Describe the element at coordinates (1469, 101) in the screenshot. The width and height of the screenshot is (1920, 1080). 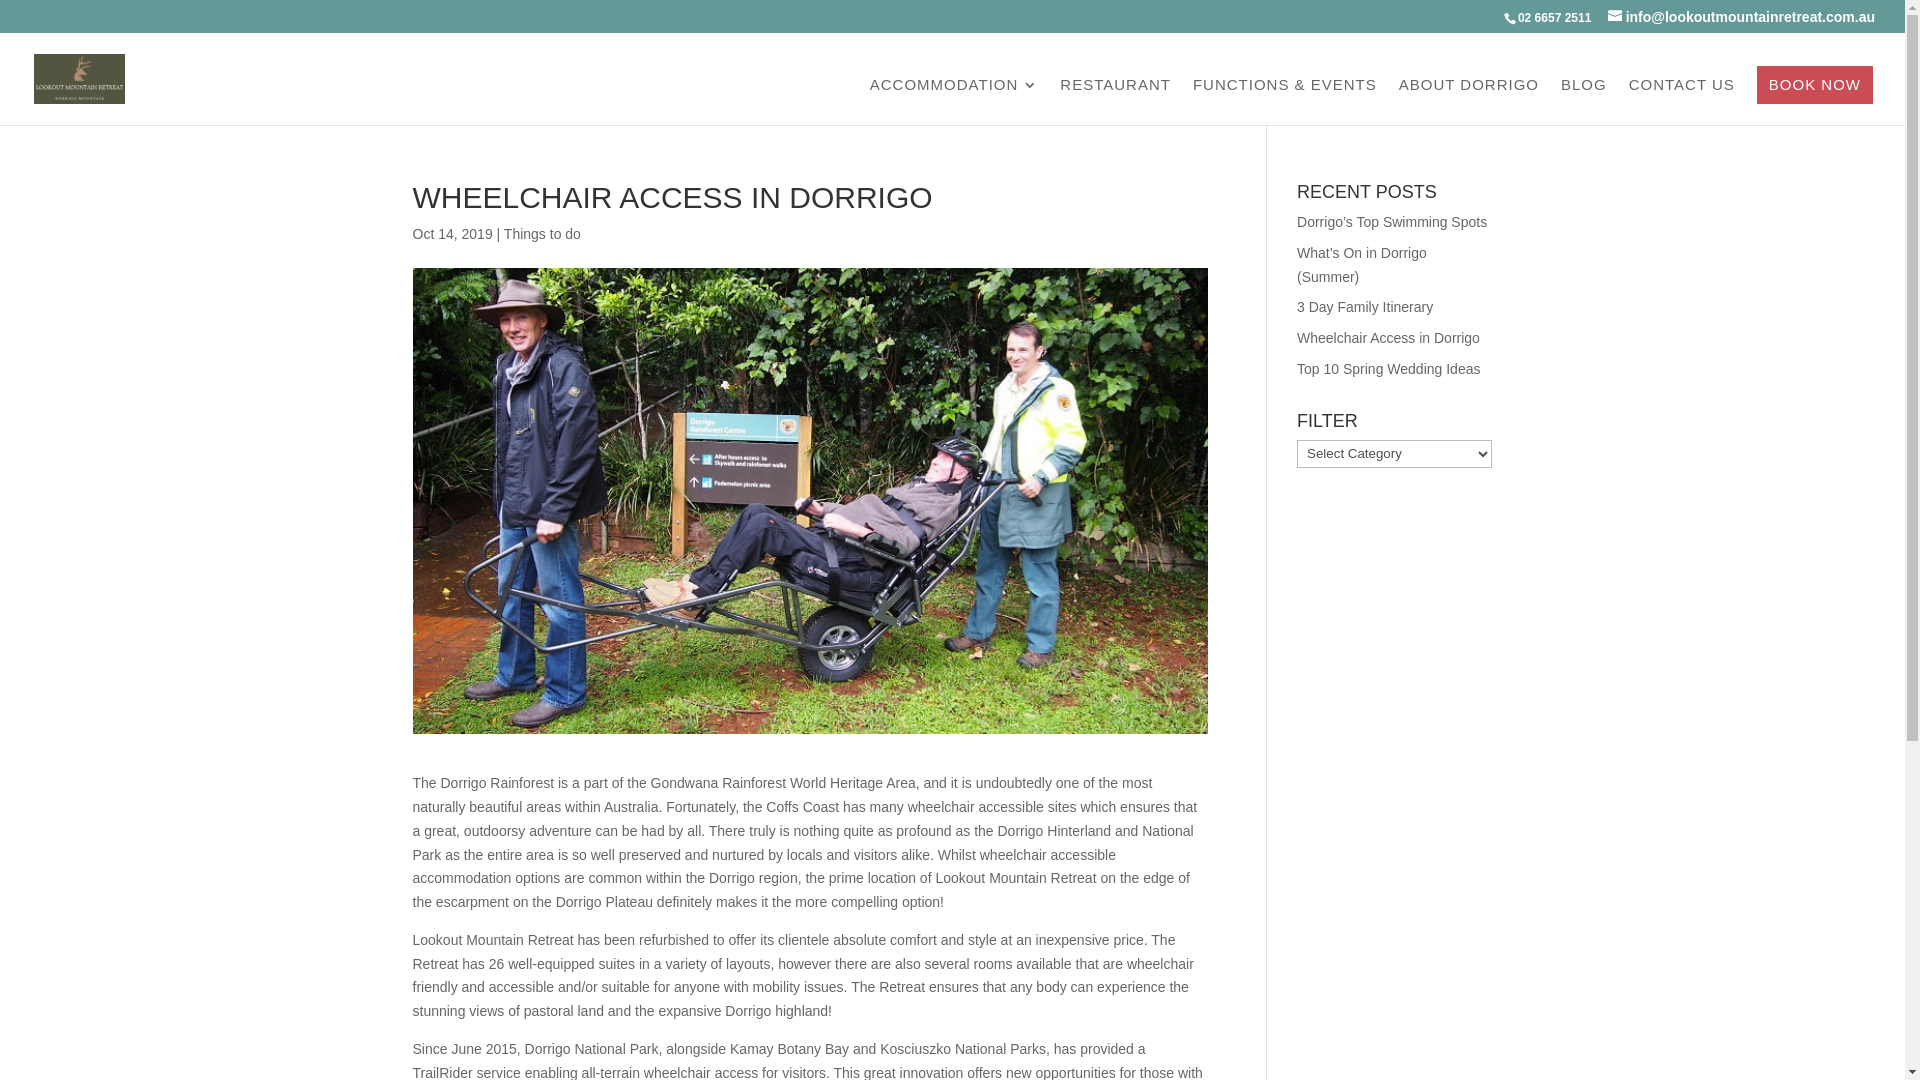
I see `ABOUT DORRIGO` at that location.